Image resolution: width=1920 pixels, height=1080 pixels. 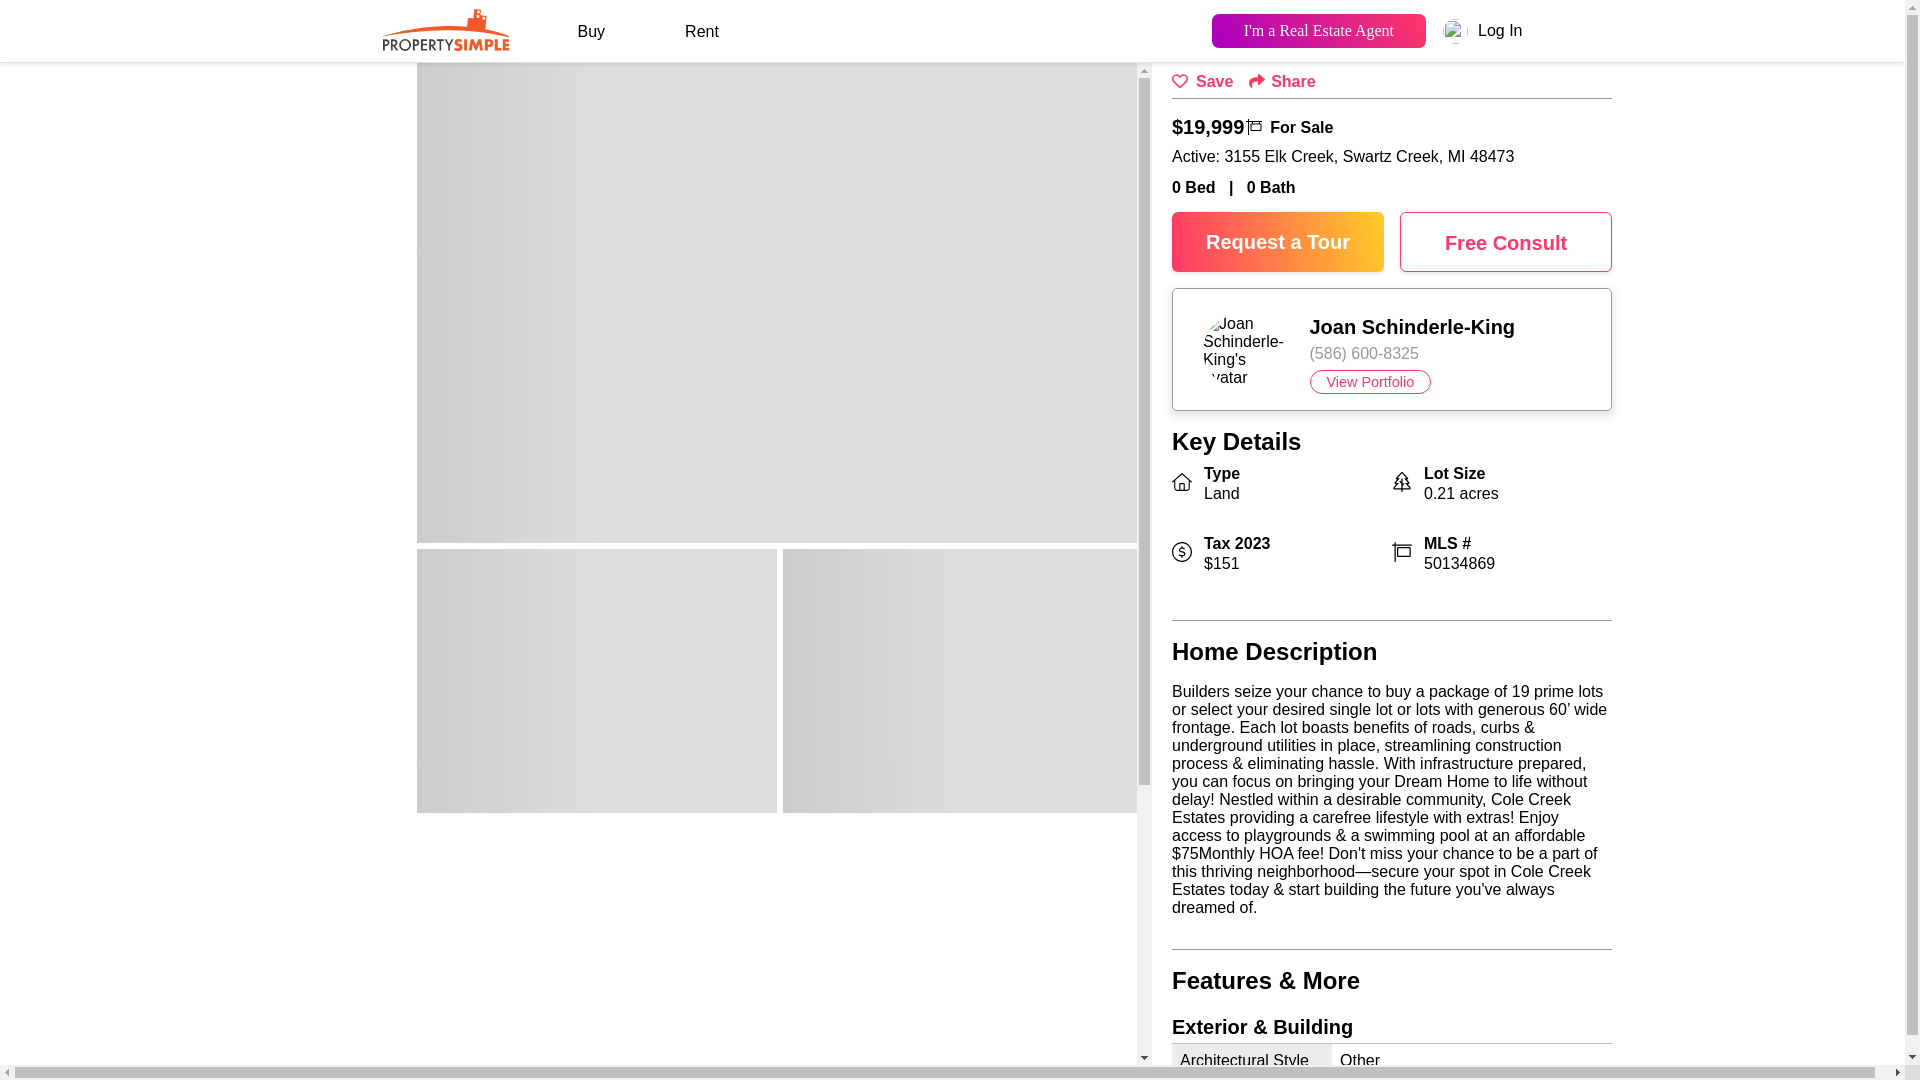 I want to click on PropertySimple's Logo, so click(x=445, y=28).